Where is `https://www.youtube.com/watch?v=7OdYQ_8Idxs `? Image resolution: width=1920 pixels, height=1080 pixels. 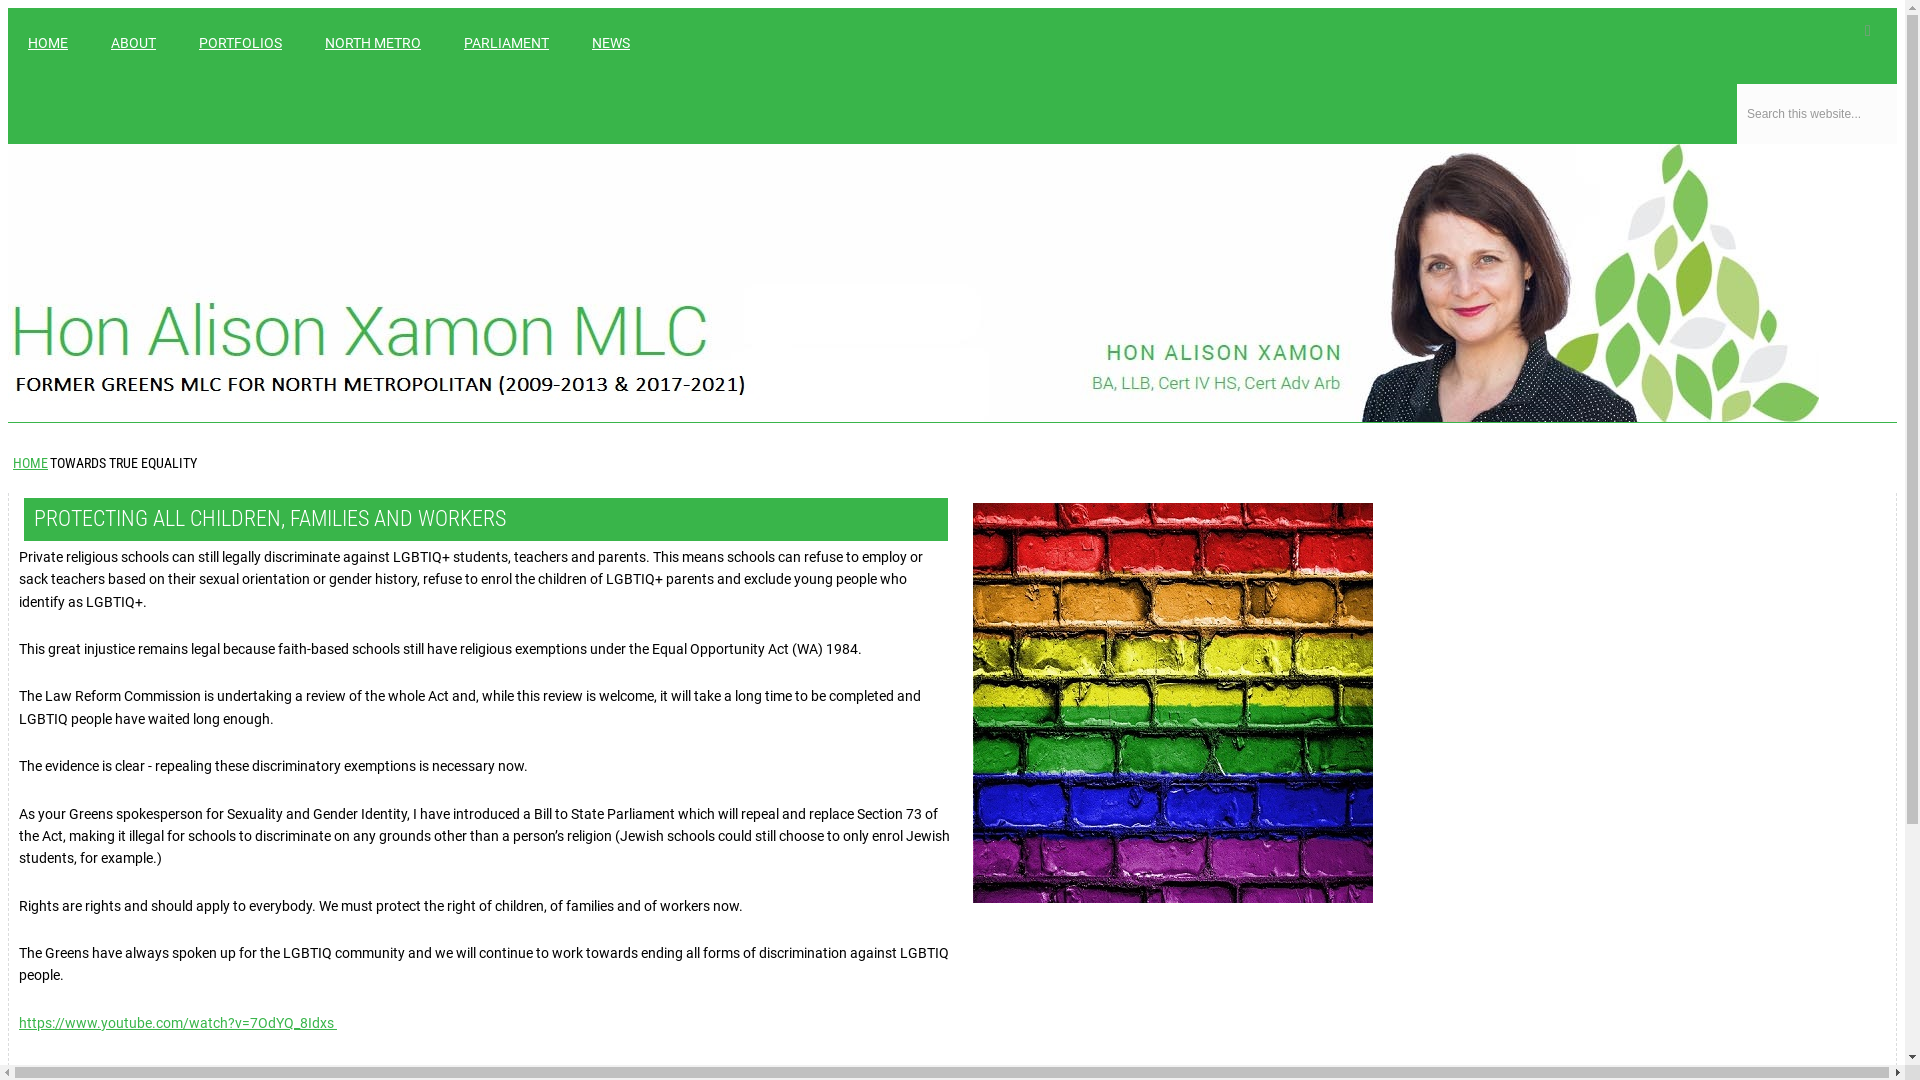 https://www.youtube.com/watch?v=7OdYQ_8Idxs  is located at coordinates (178, 1023).